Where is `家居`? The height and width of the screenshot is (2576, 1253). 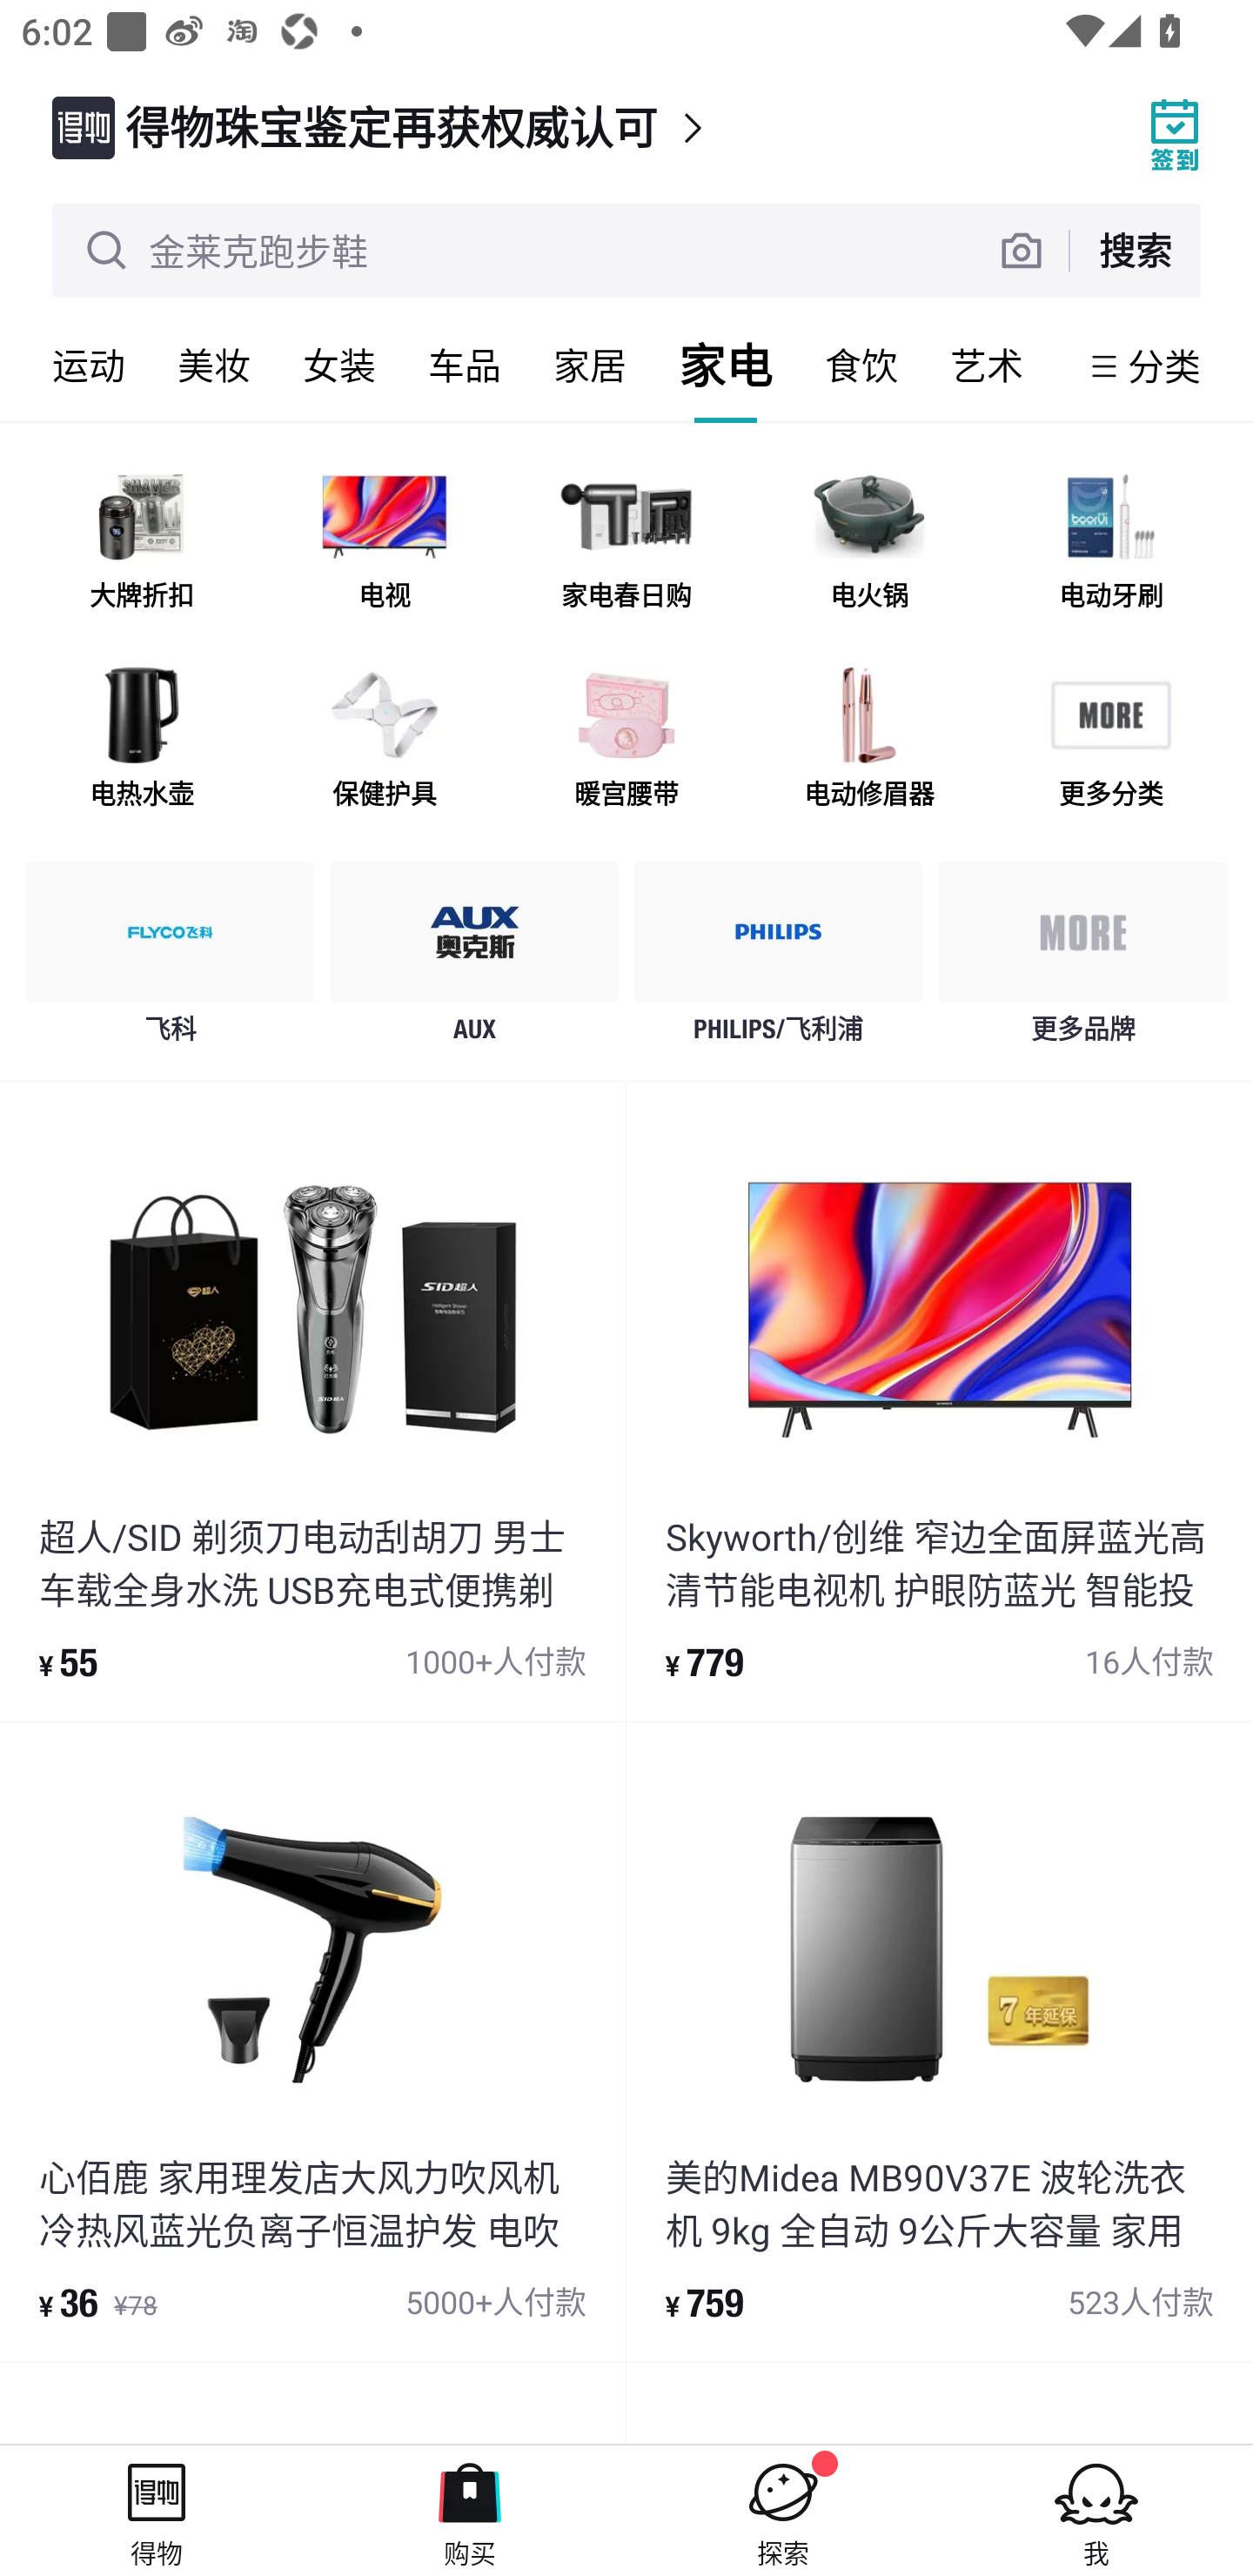
家居 is located at coordinates (590, 366).